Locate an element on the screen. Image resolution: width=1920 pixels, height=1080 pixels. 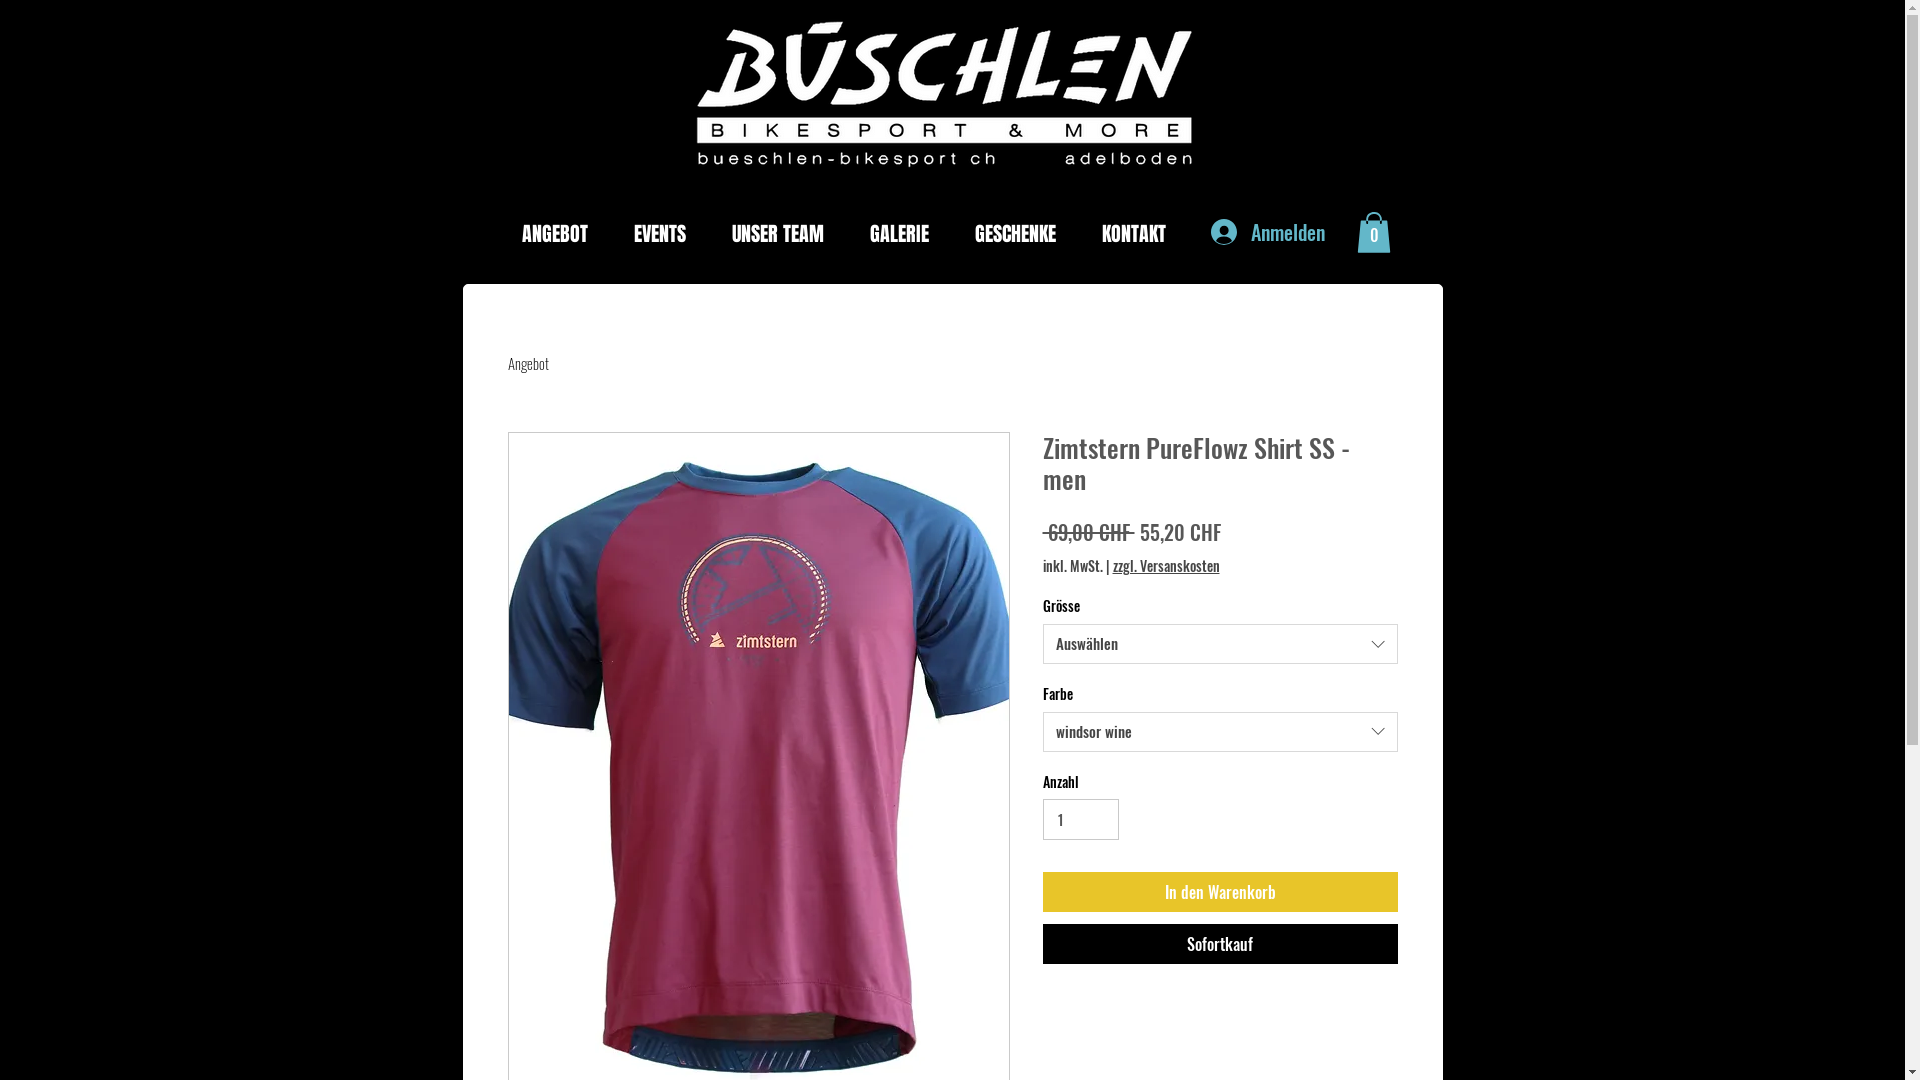
GALERIE is located at coordinates (906, 234).